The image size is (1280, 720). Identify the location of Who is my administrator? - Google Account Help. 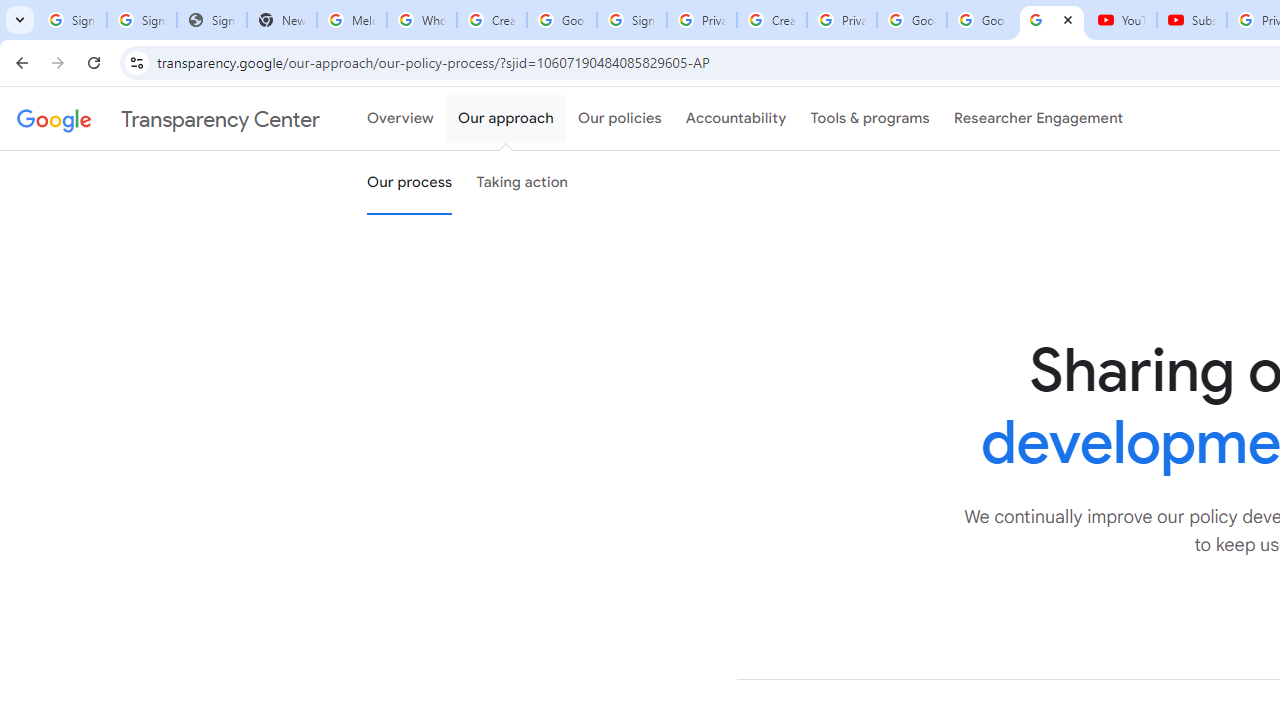
(421, 20).